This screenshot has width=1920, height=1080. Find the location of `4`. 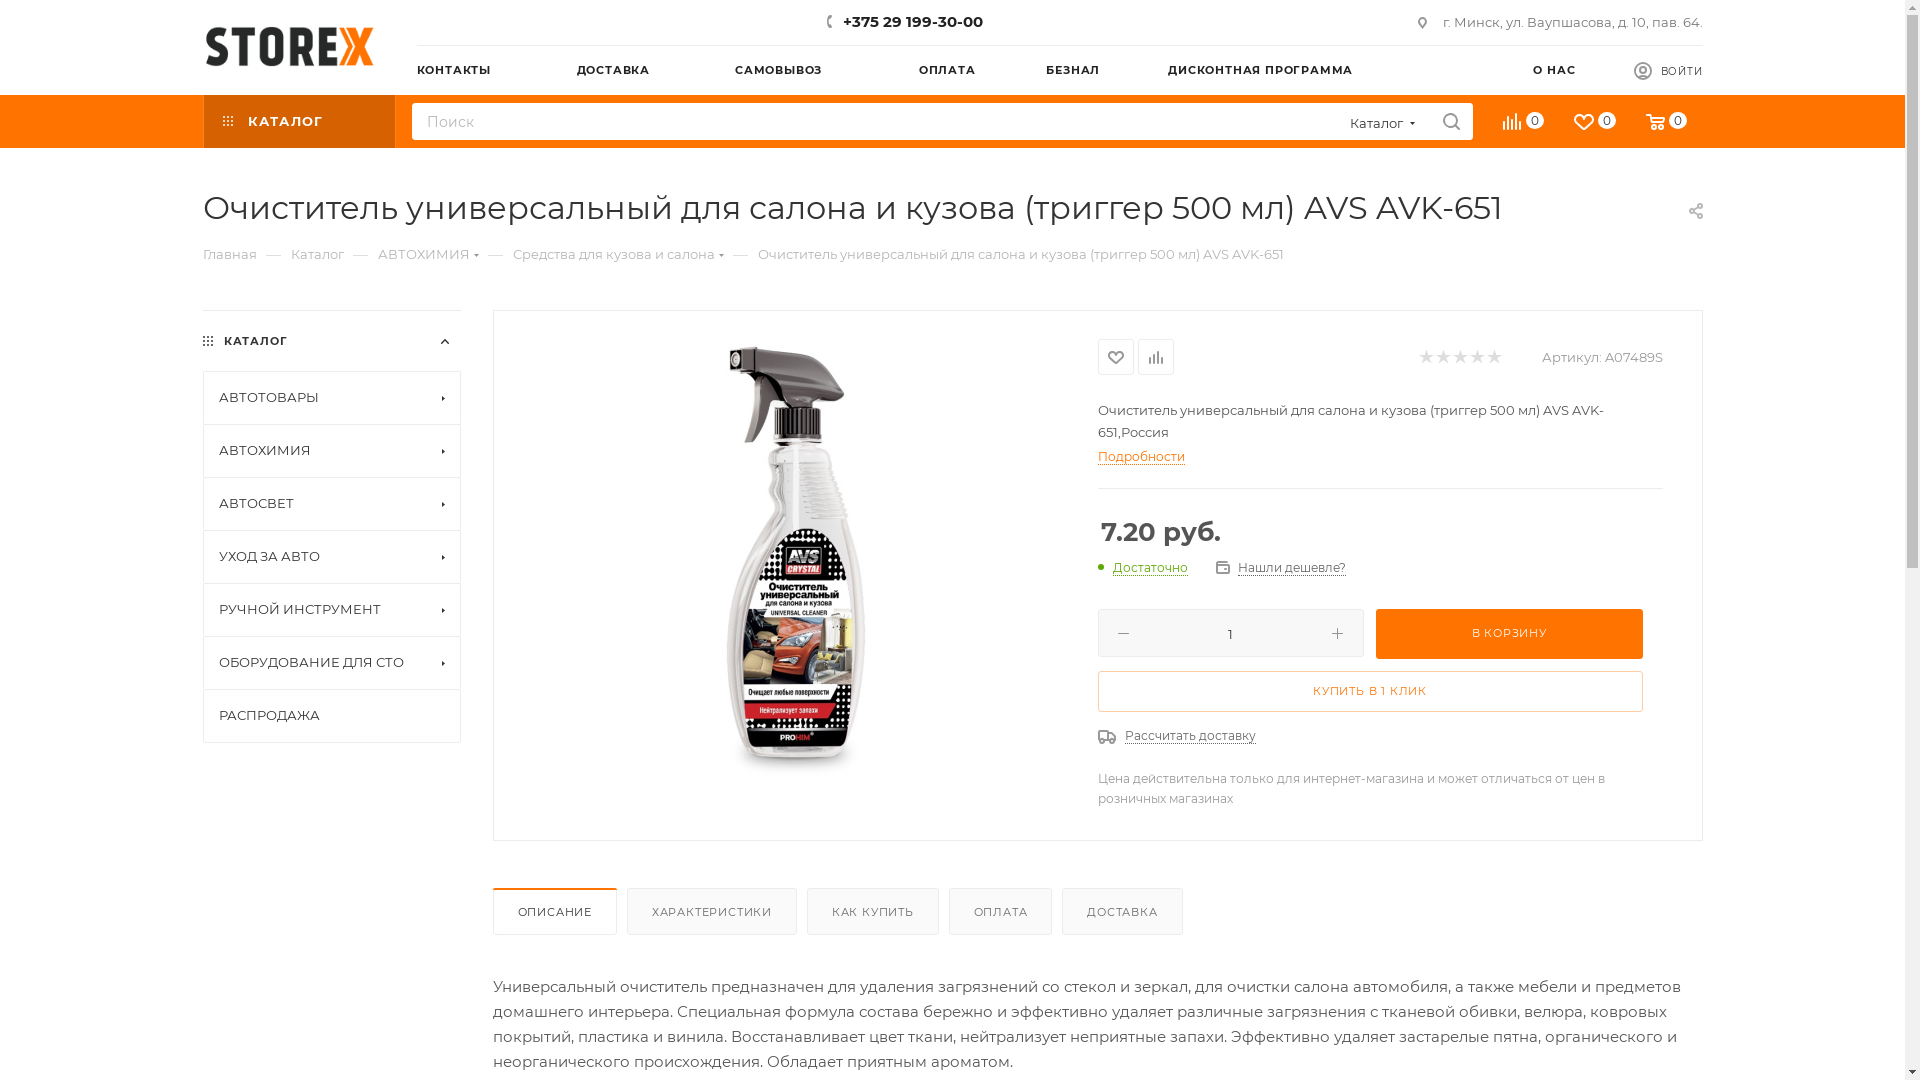

4 is located at coordinates (1476, 358).